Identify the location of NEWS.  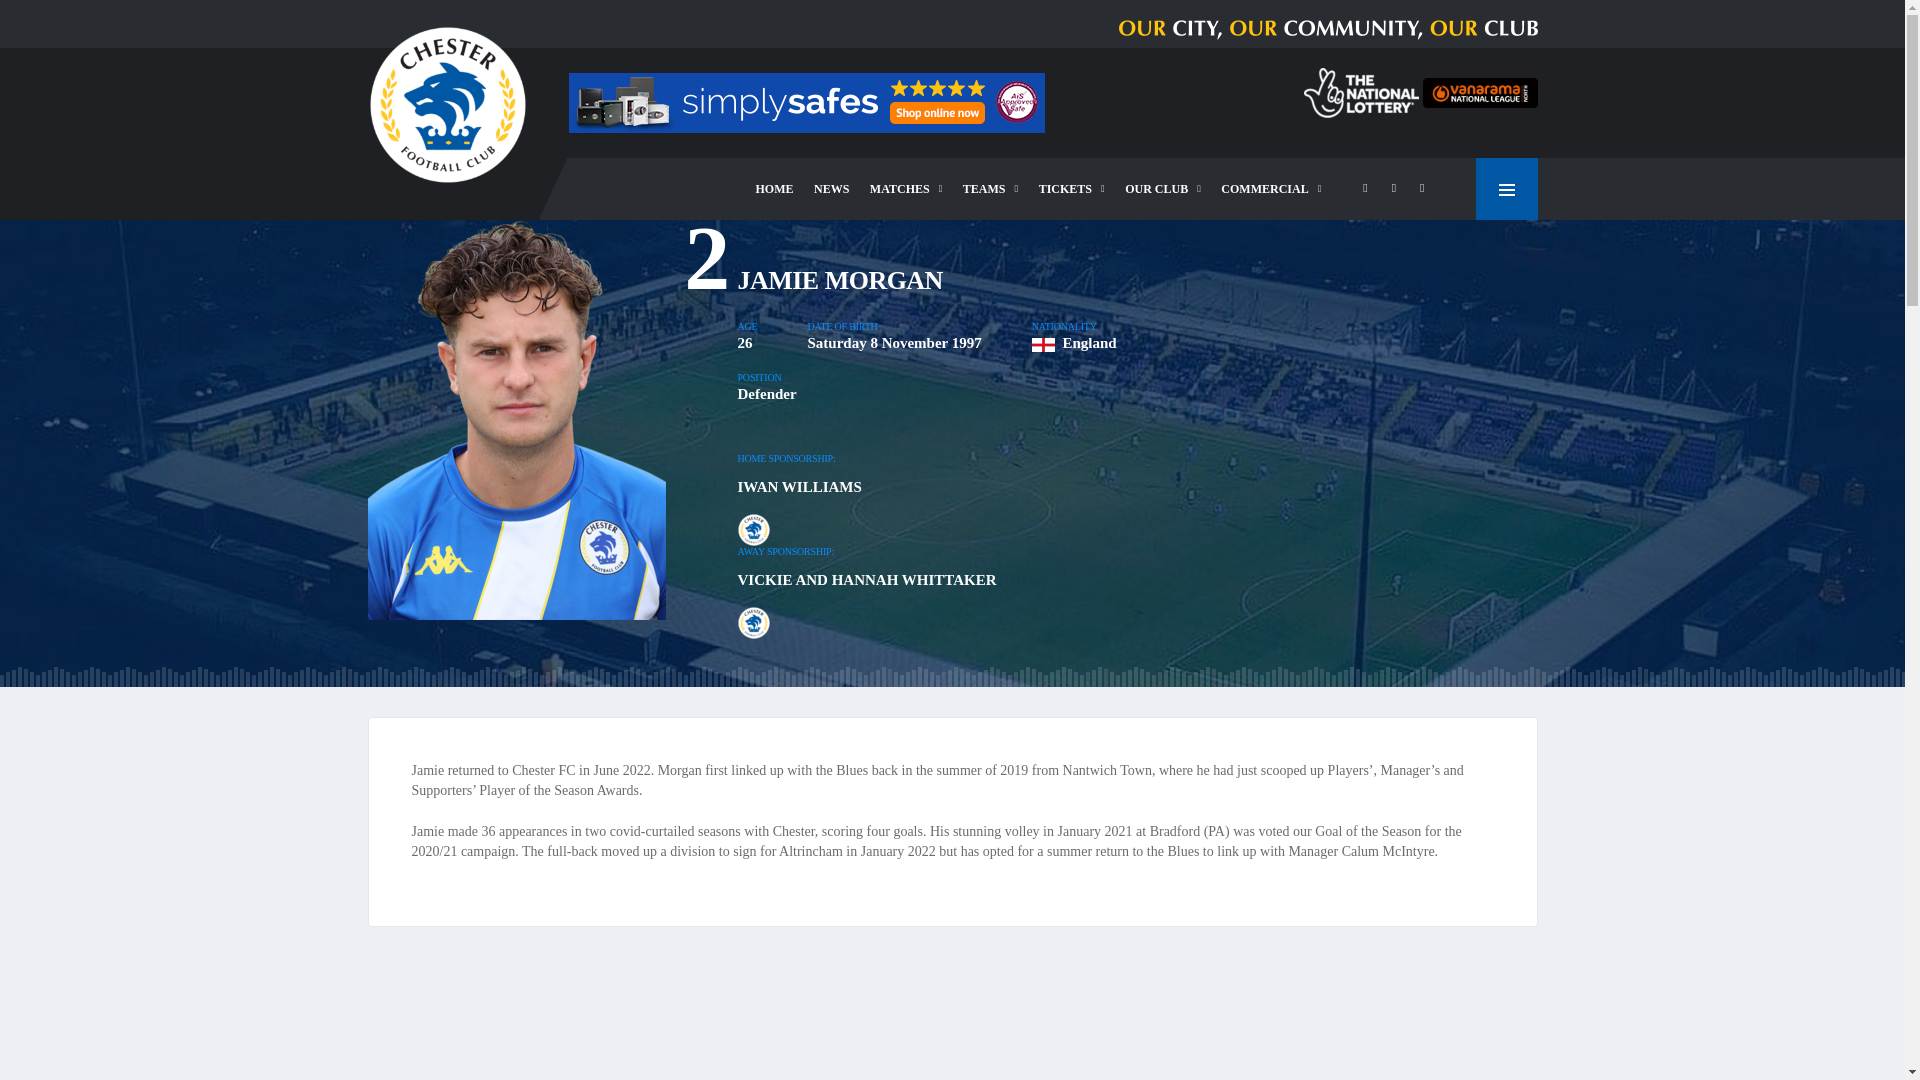
(831, 188).